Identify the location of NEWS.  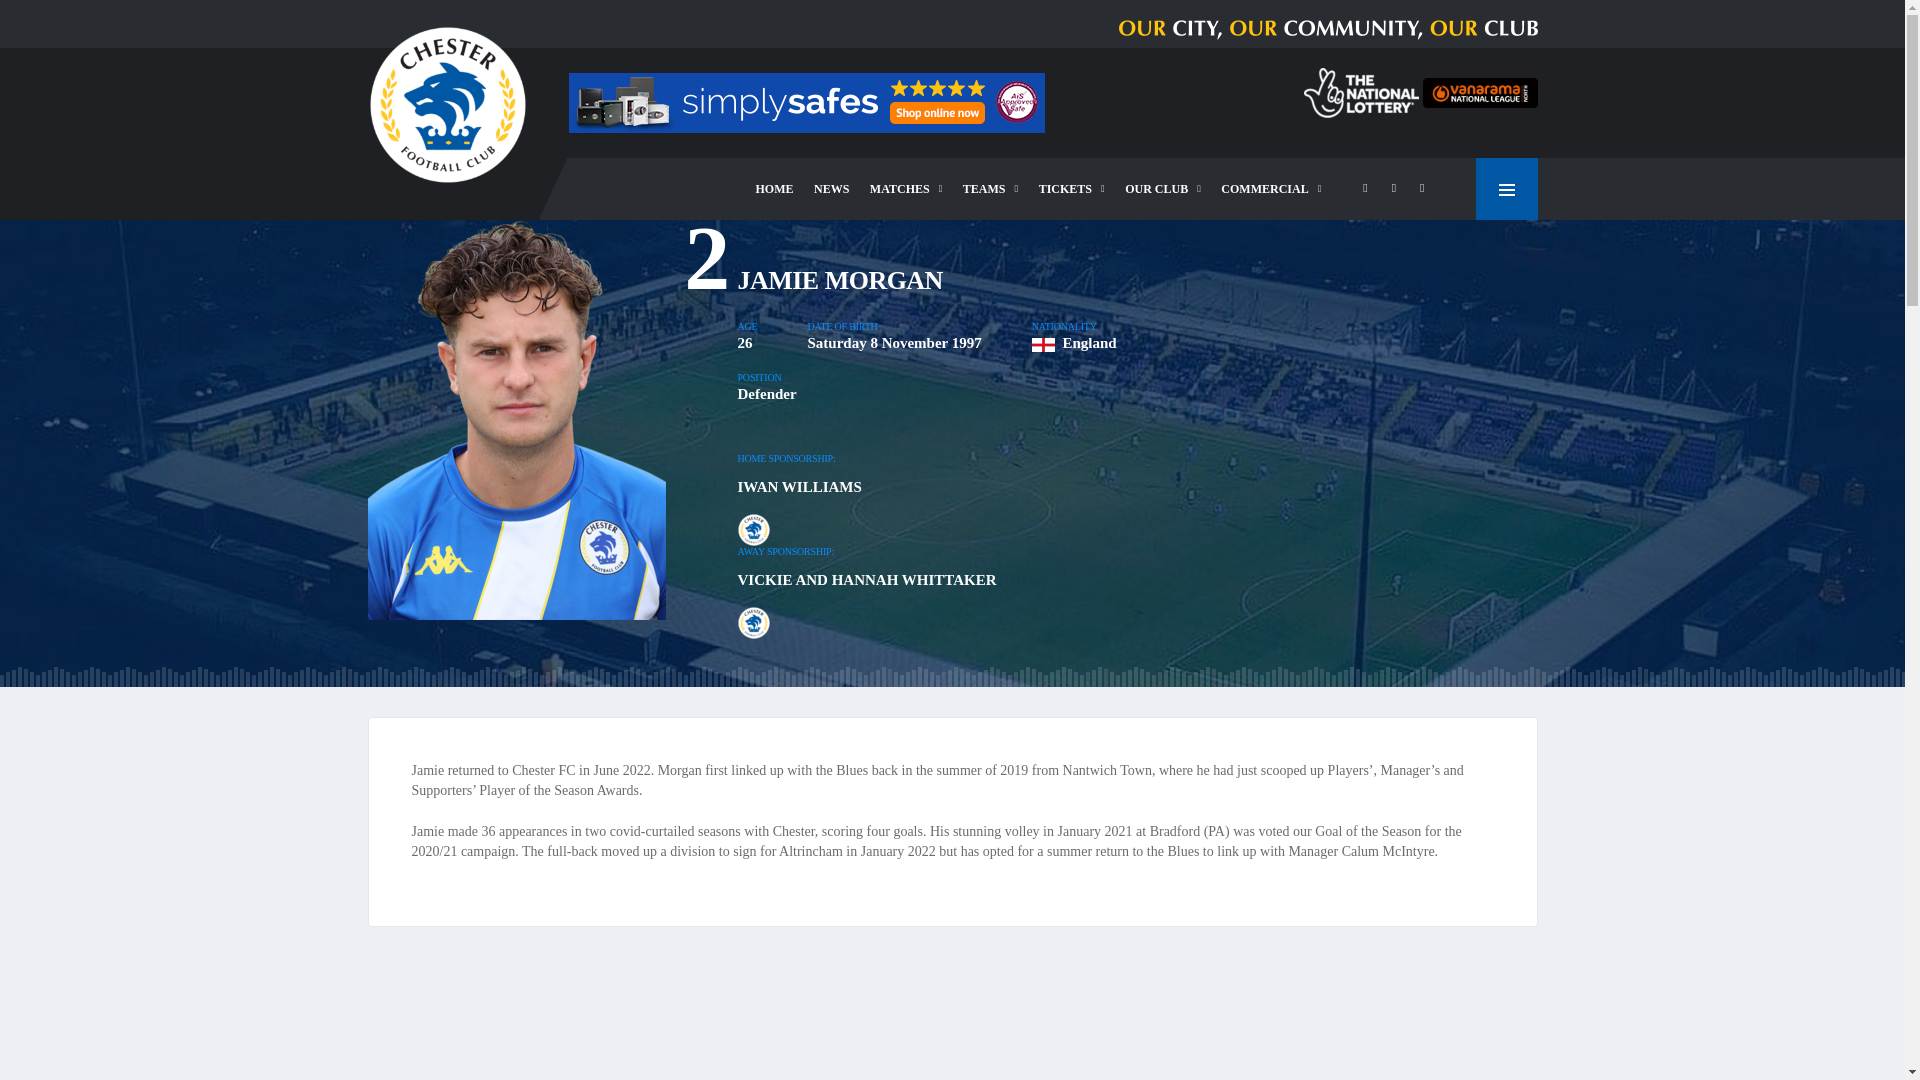
(831, 188).